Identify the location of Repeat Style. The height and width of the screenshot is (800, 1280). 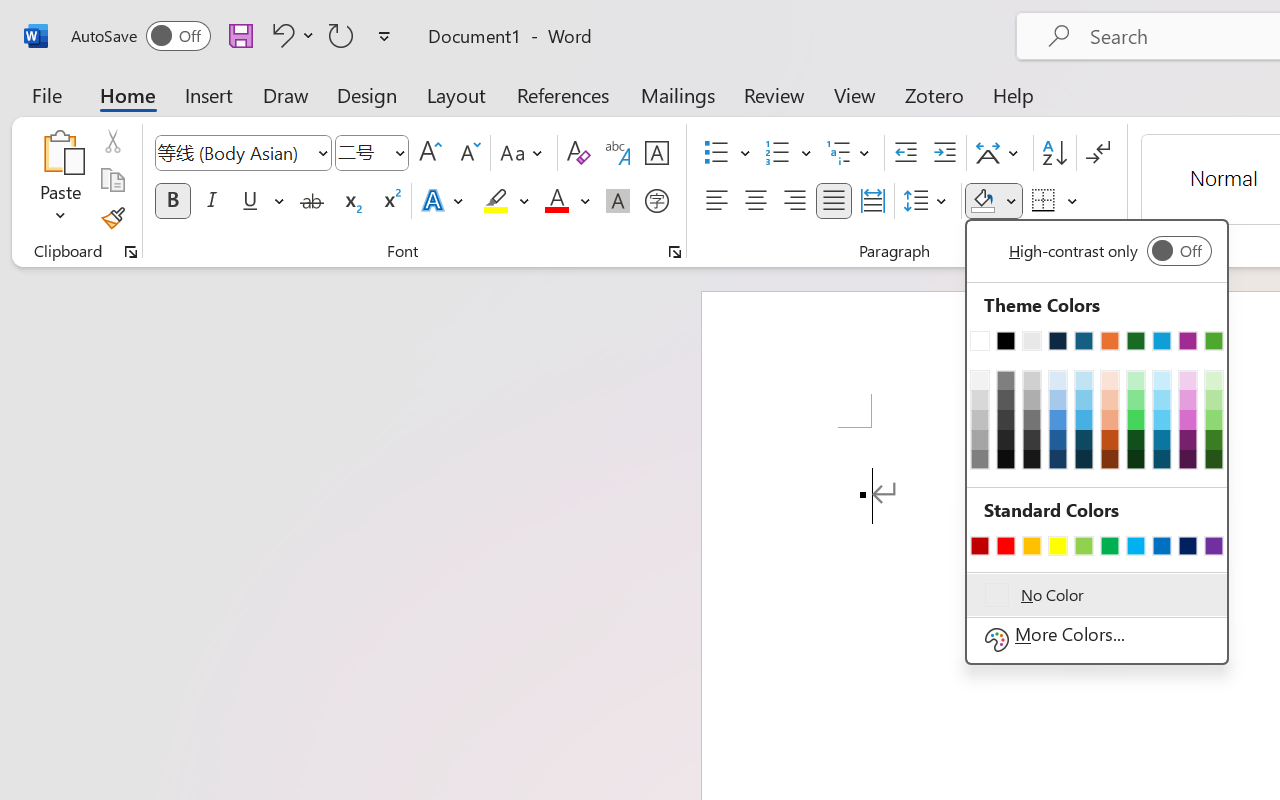
(341, 35).